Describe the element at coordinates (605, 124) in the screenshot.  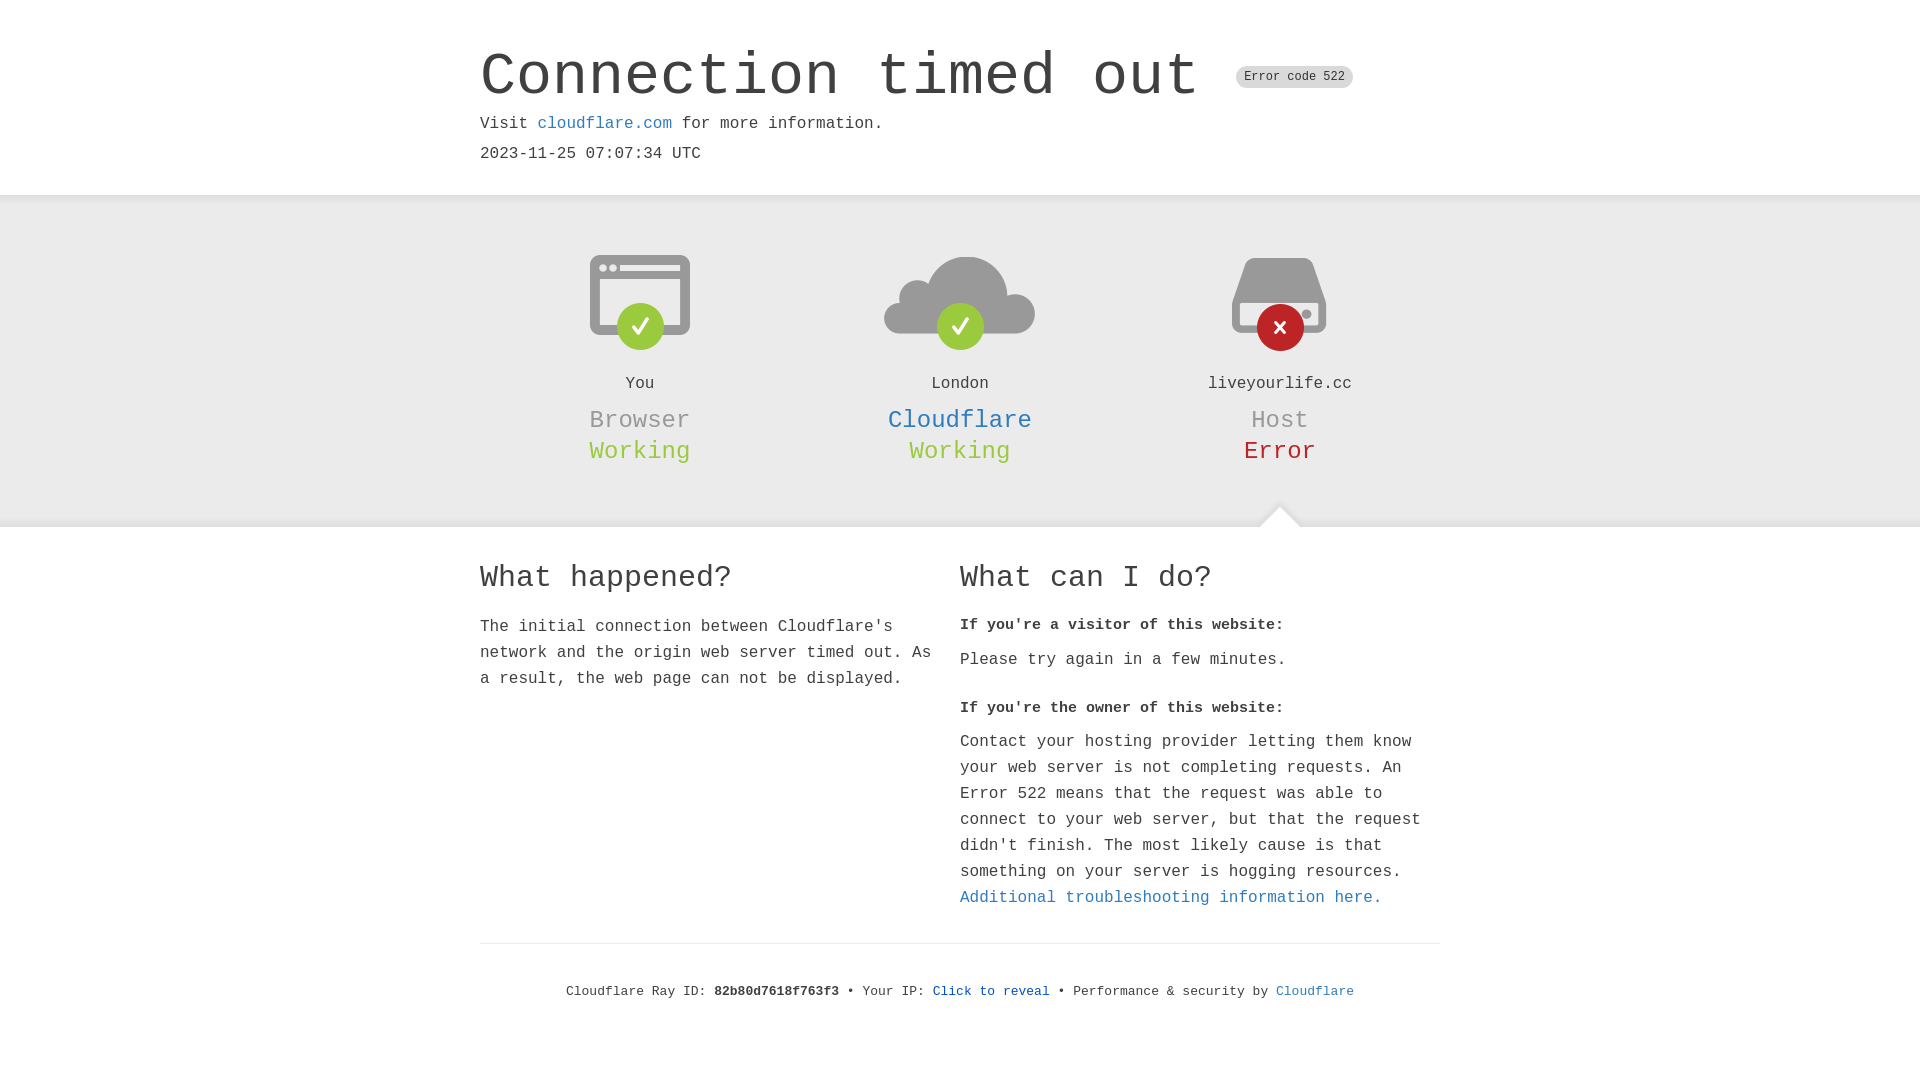
I see `cloudflare.com` at that location.